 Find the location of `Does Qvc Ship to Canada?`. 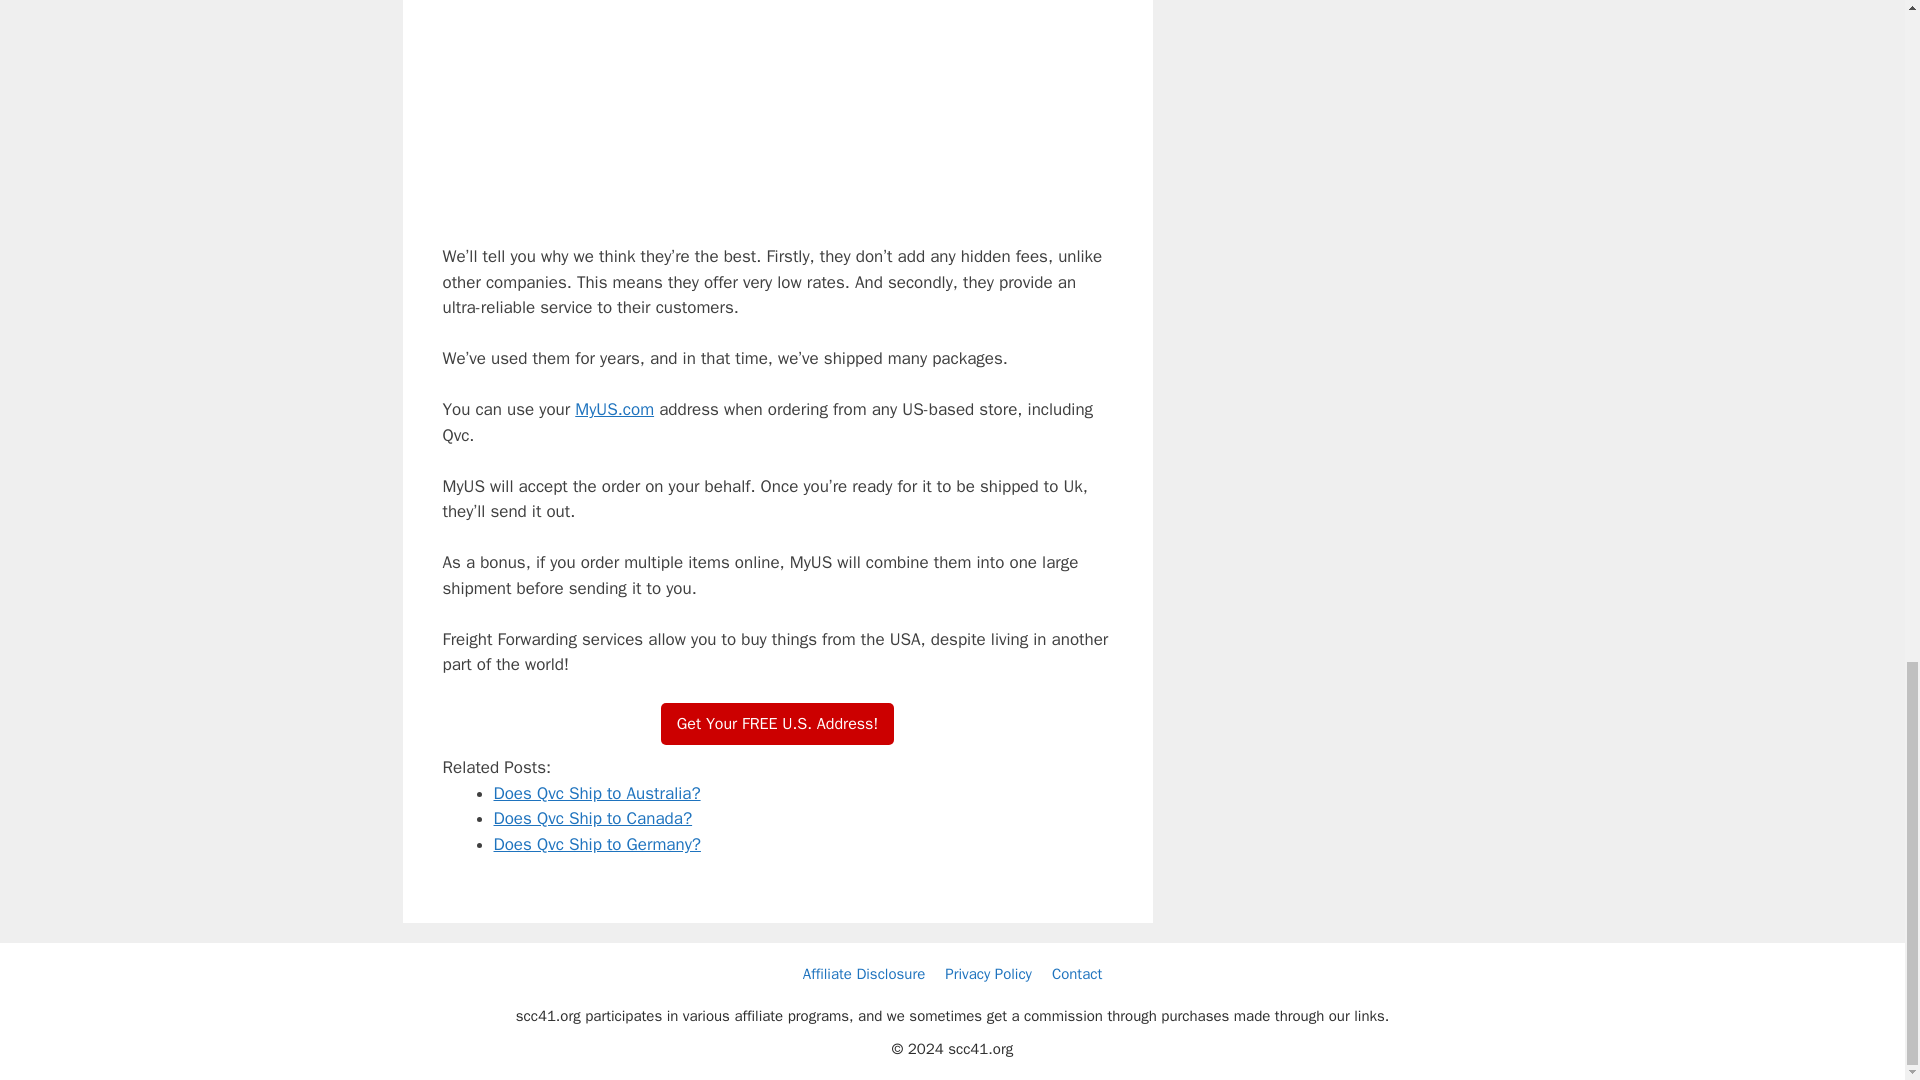

Does Qvc Ship to Canada? is located at coordinates (593, 818).